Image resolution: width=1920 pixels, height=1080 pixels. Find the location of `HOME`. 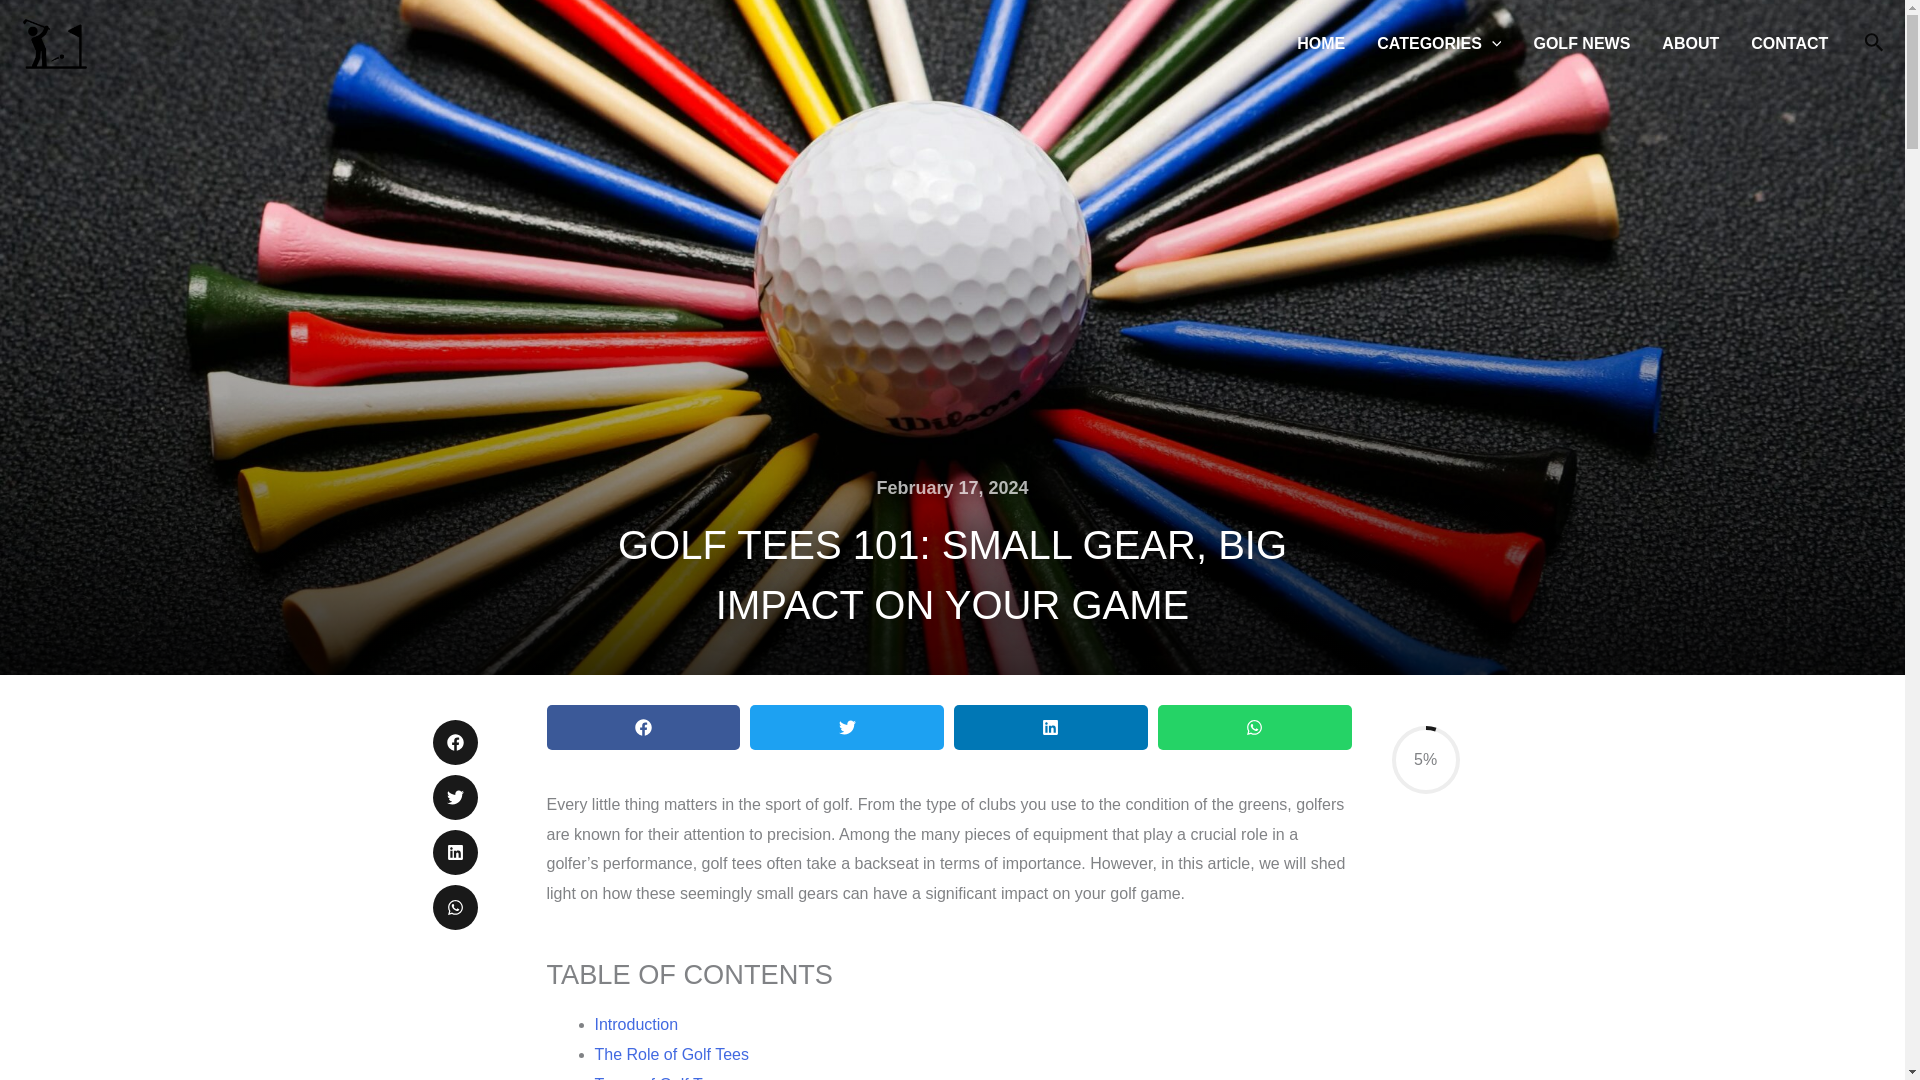

HOME is located at coordinates (1320, 44).